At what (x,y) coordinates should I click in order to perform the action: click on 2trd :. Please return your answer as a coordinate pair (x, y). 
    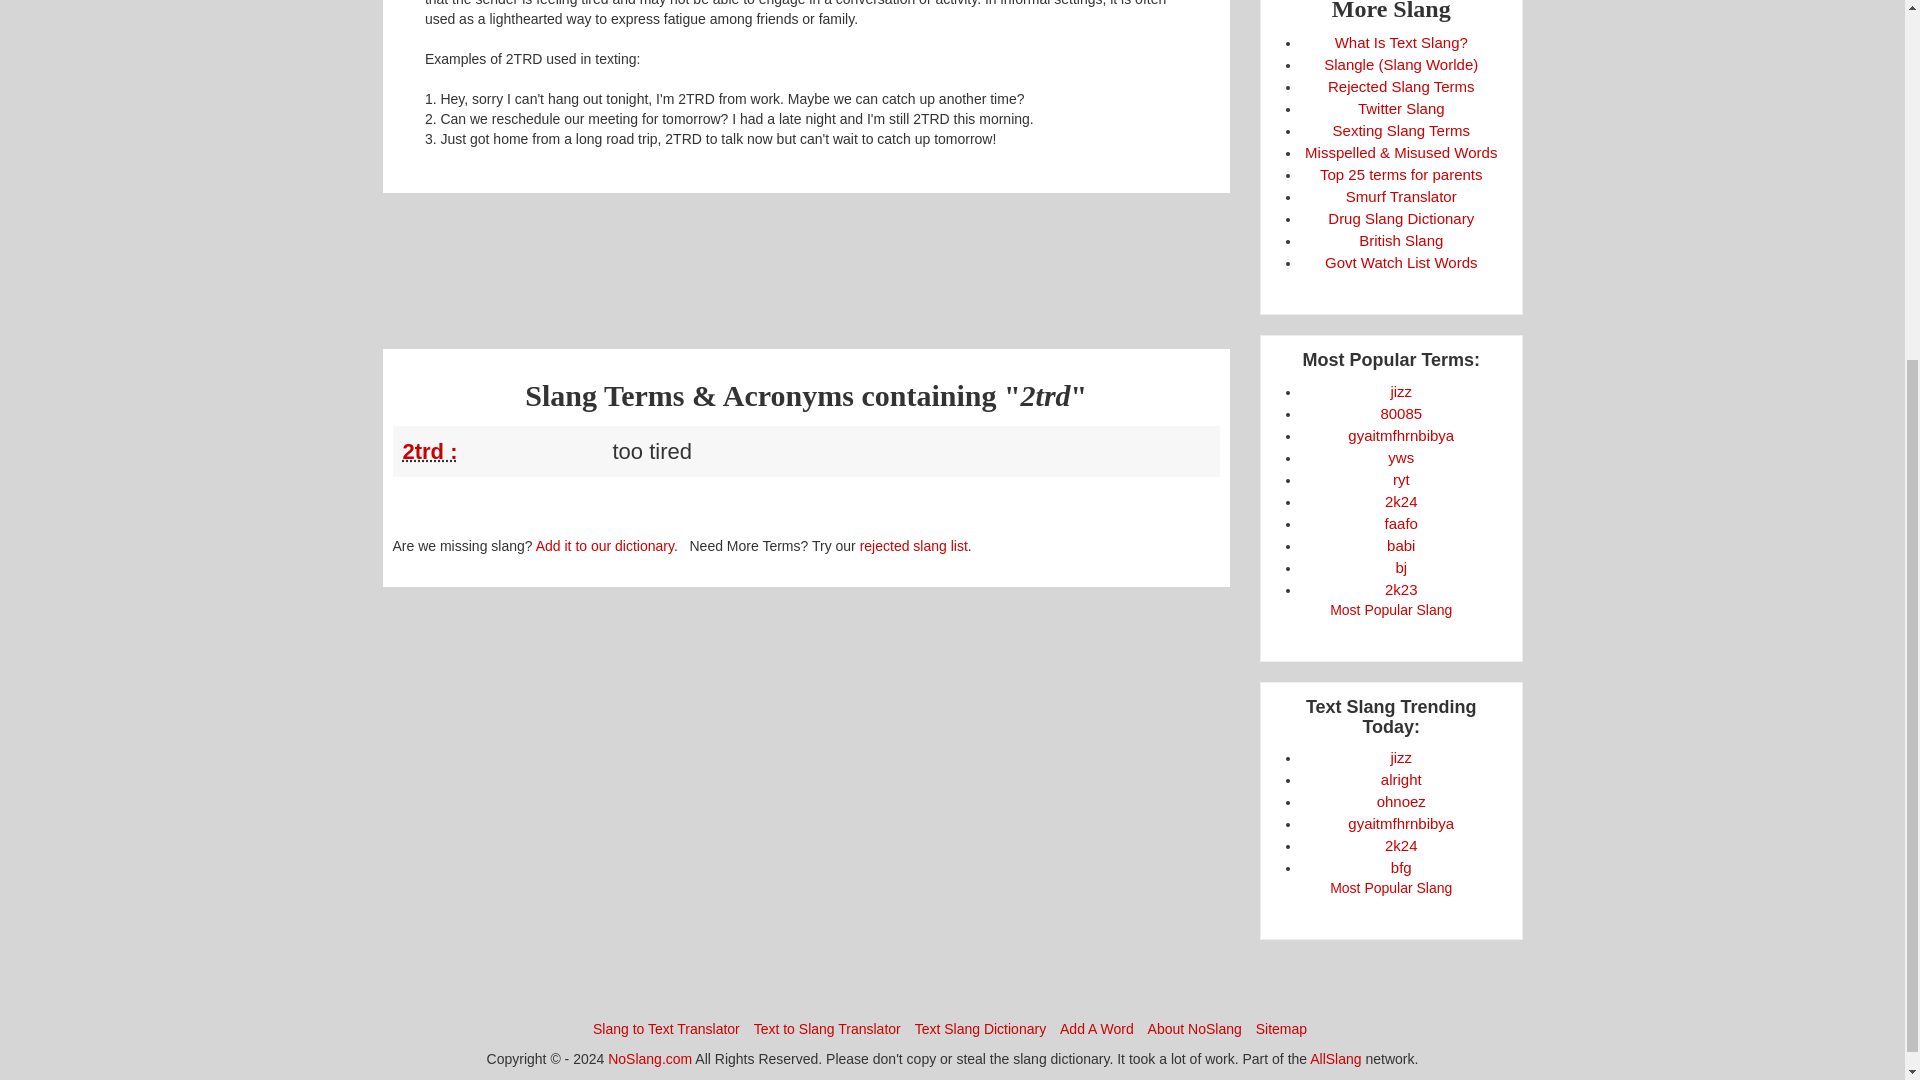
    Looking at the image, I should click on (428, 451).